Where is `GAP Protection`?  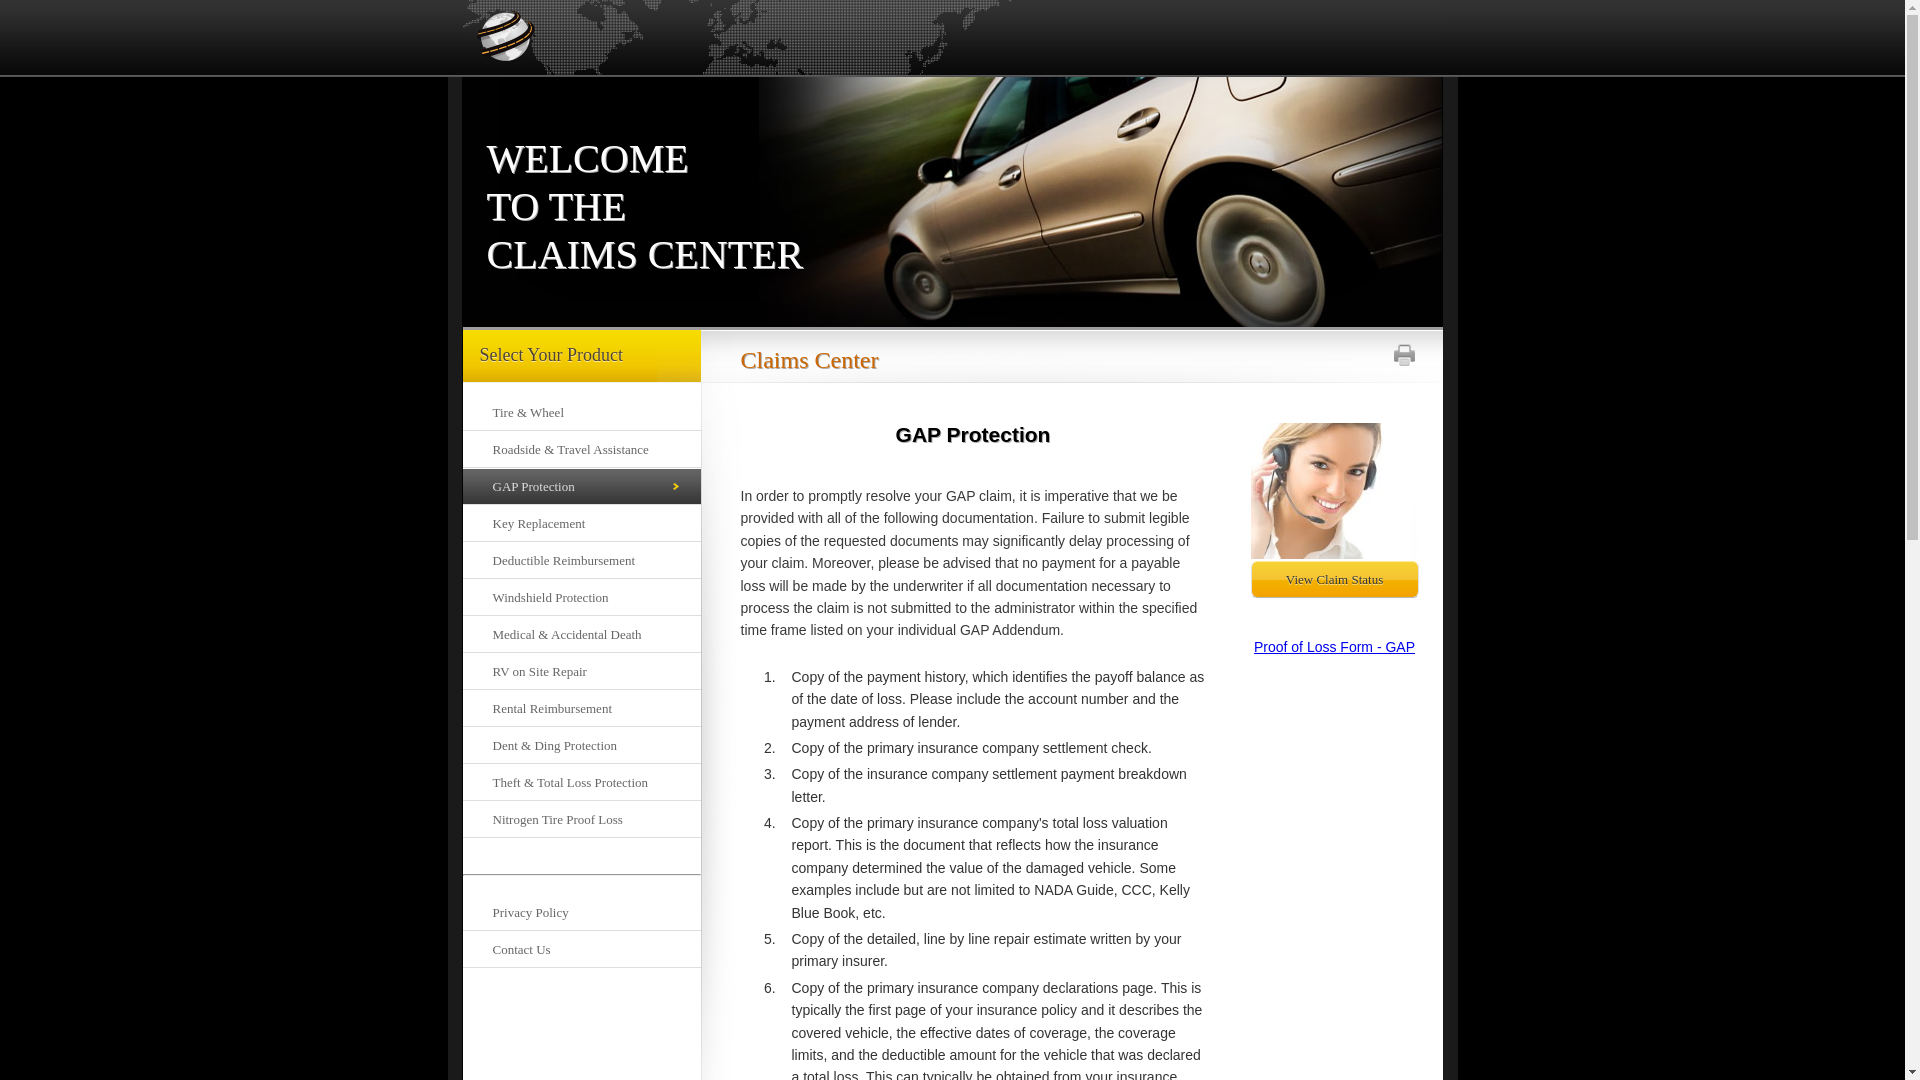
GAP Protection is located at coordinates (581, 486).